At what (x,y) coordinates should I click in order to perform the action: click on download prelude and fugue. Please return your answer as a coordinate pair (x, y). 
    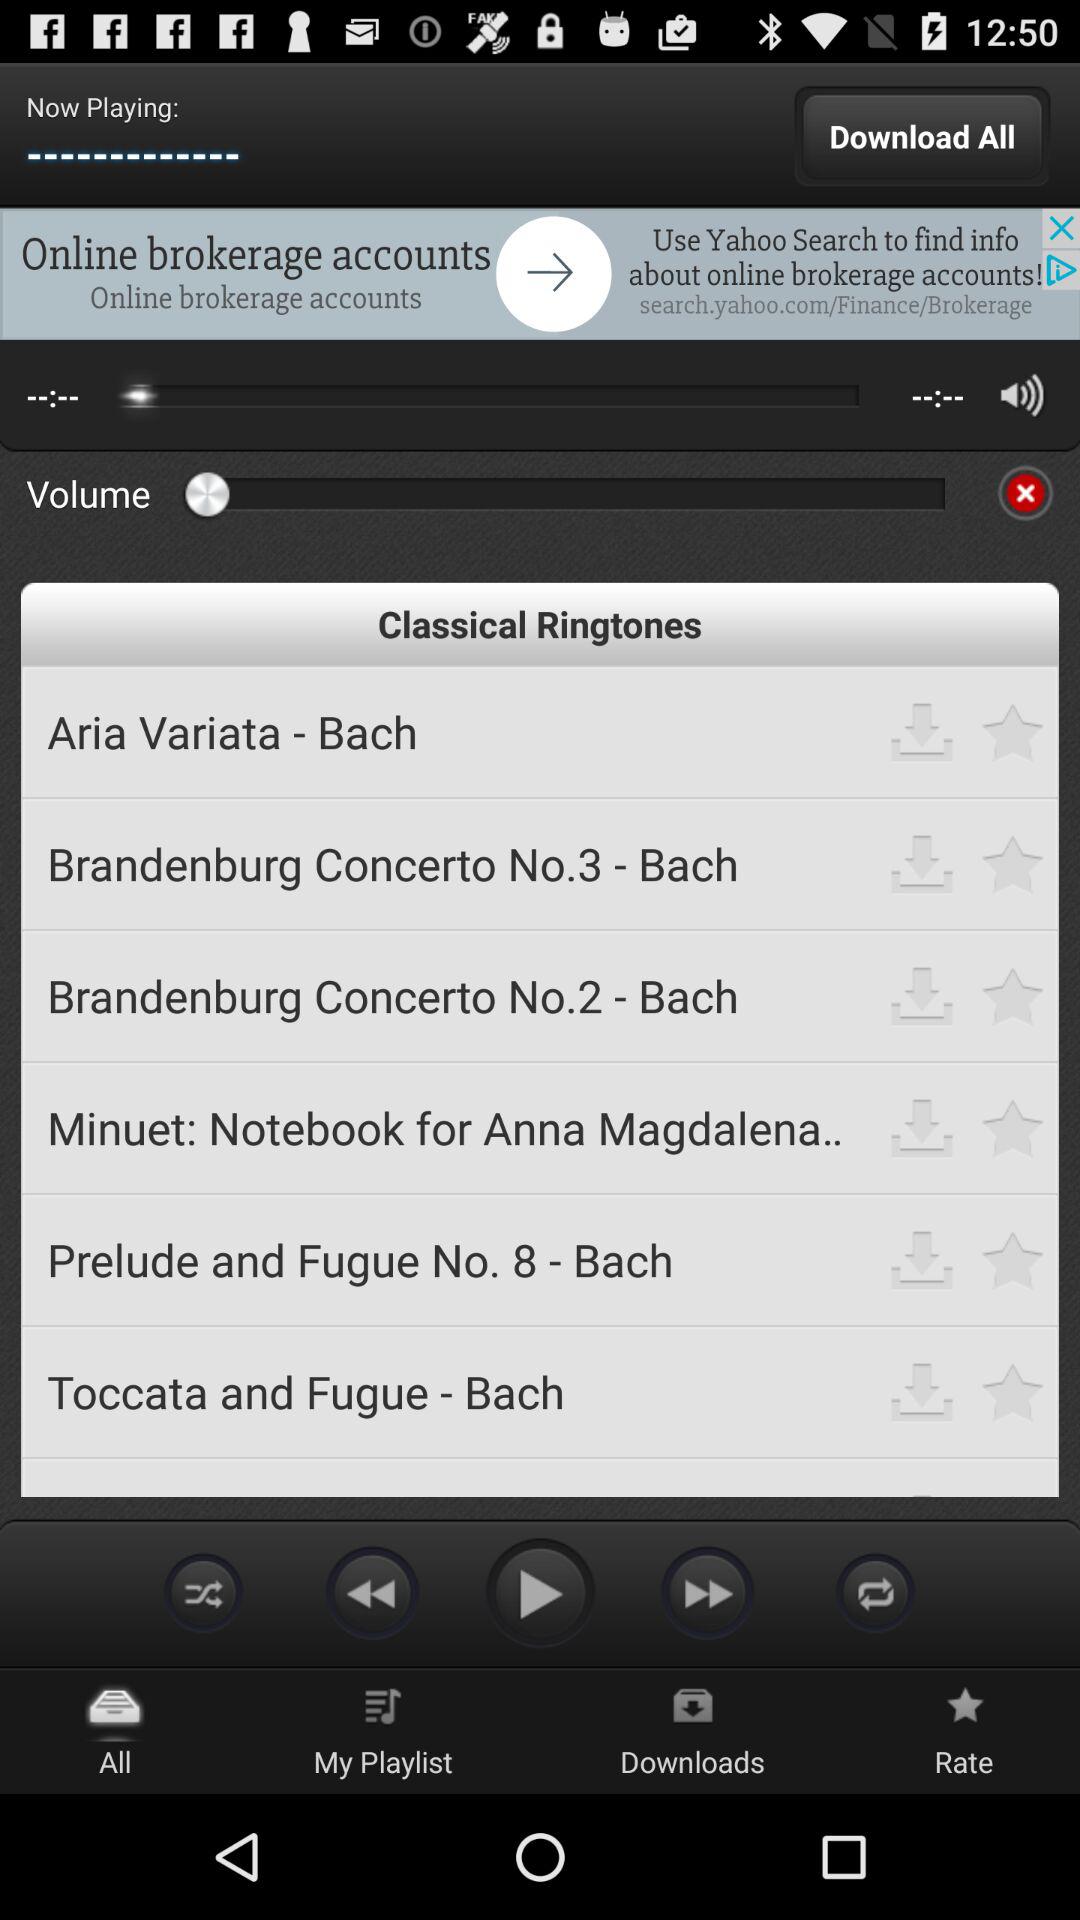
    Looking at the image, I should click on (922, 1260).